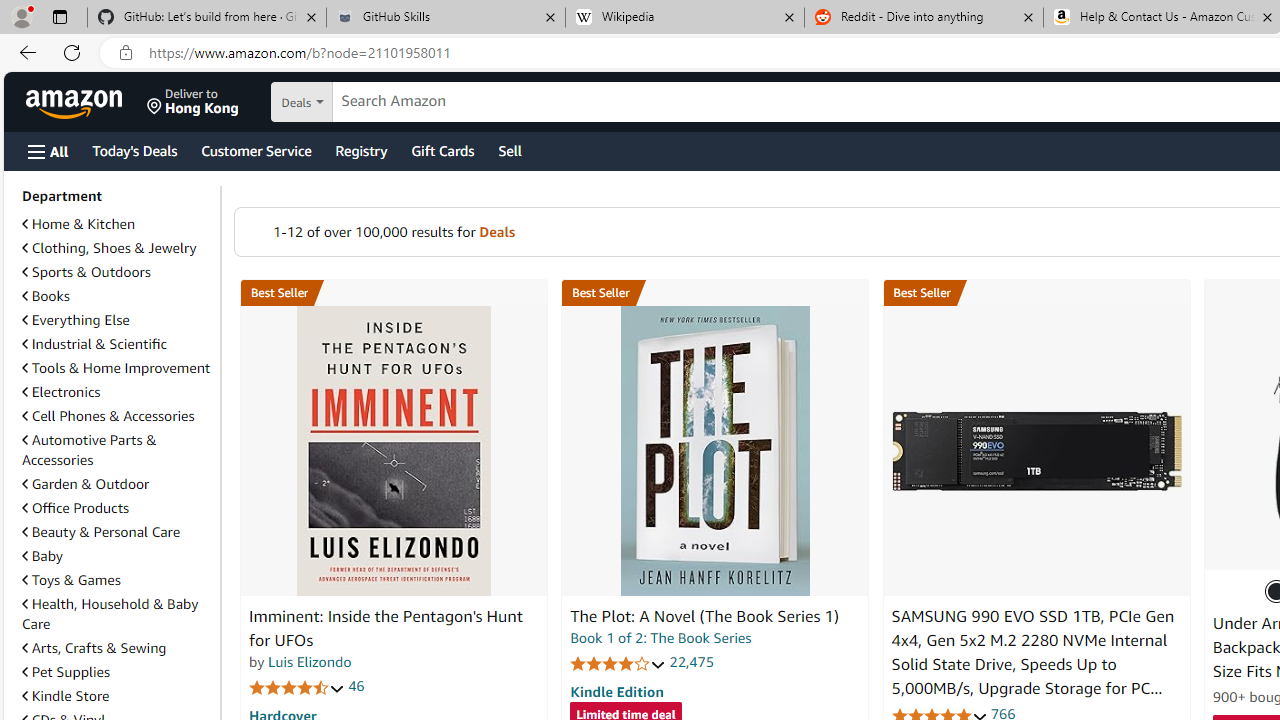  I want to click on Books, so click(117, 296).